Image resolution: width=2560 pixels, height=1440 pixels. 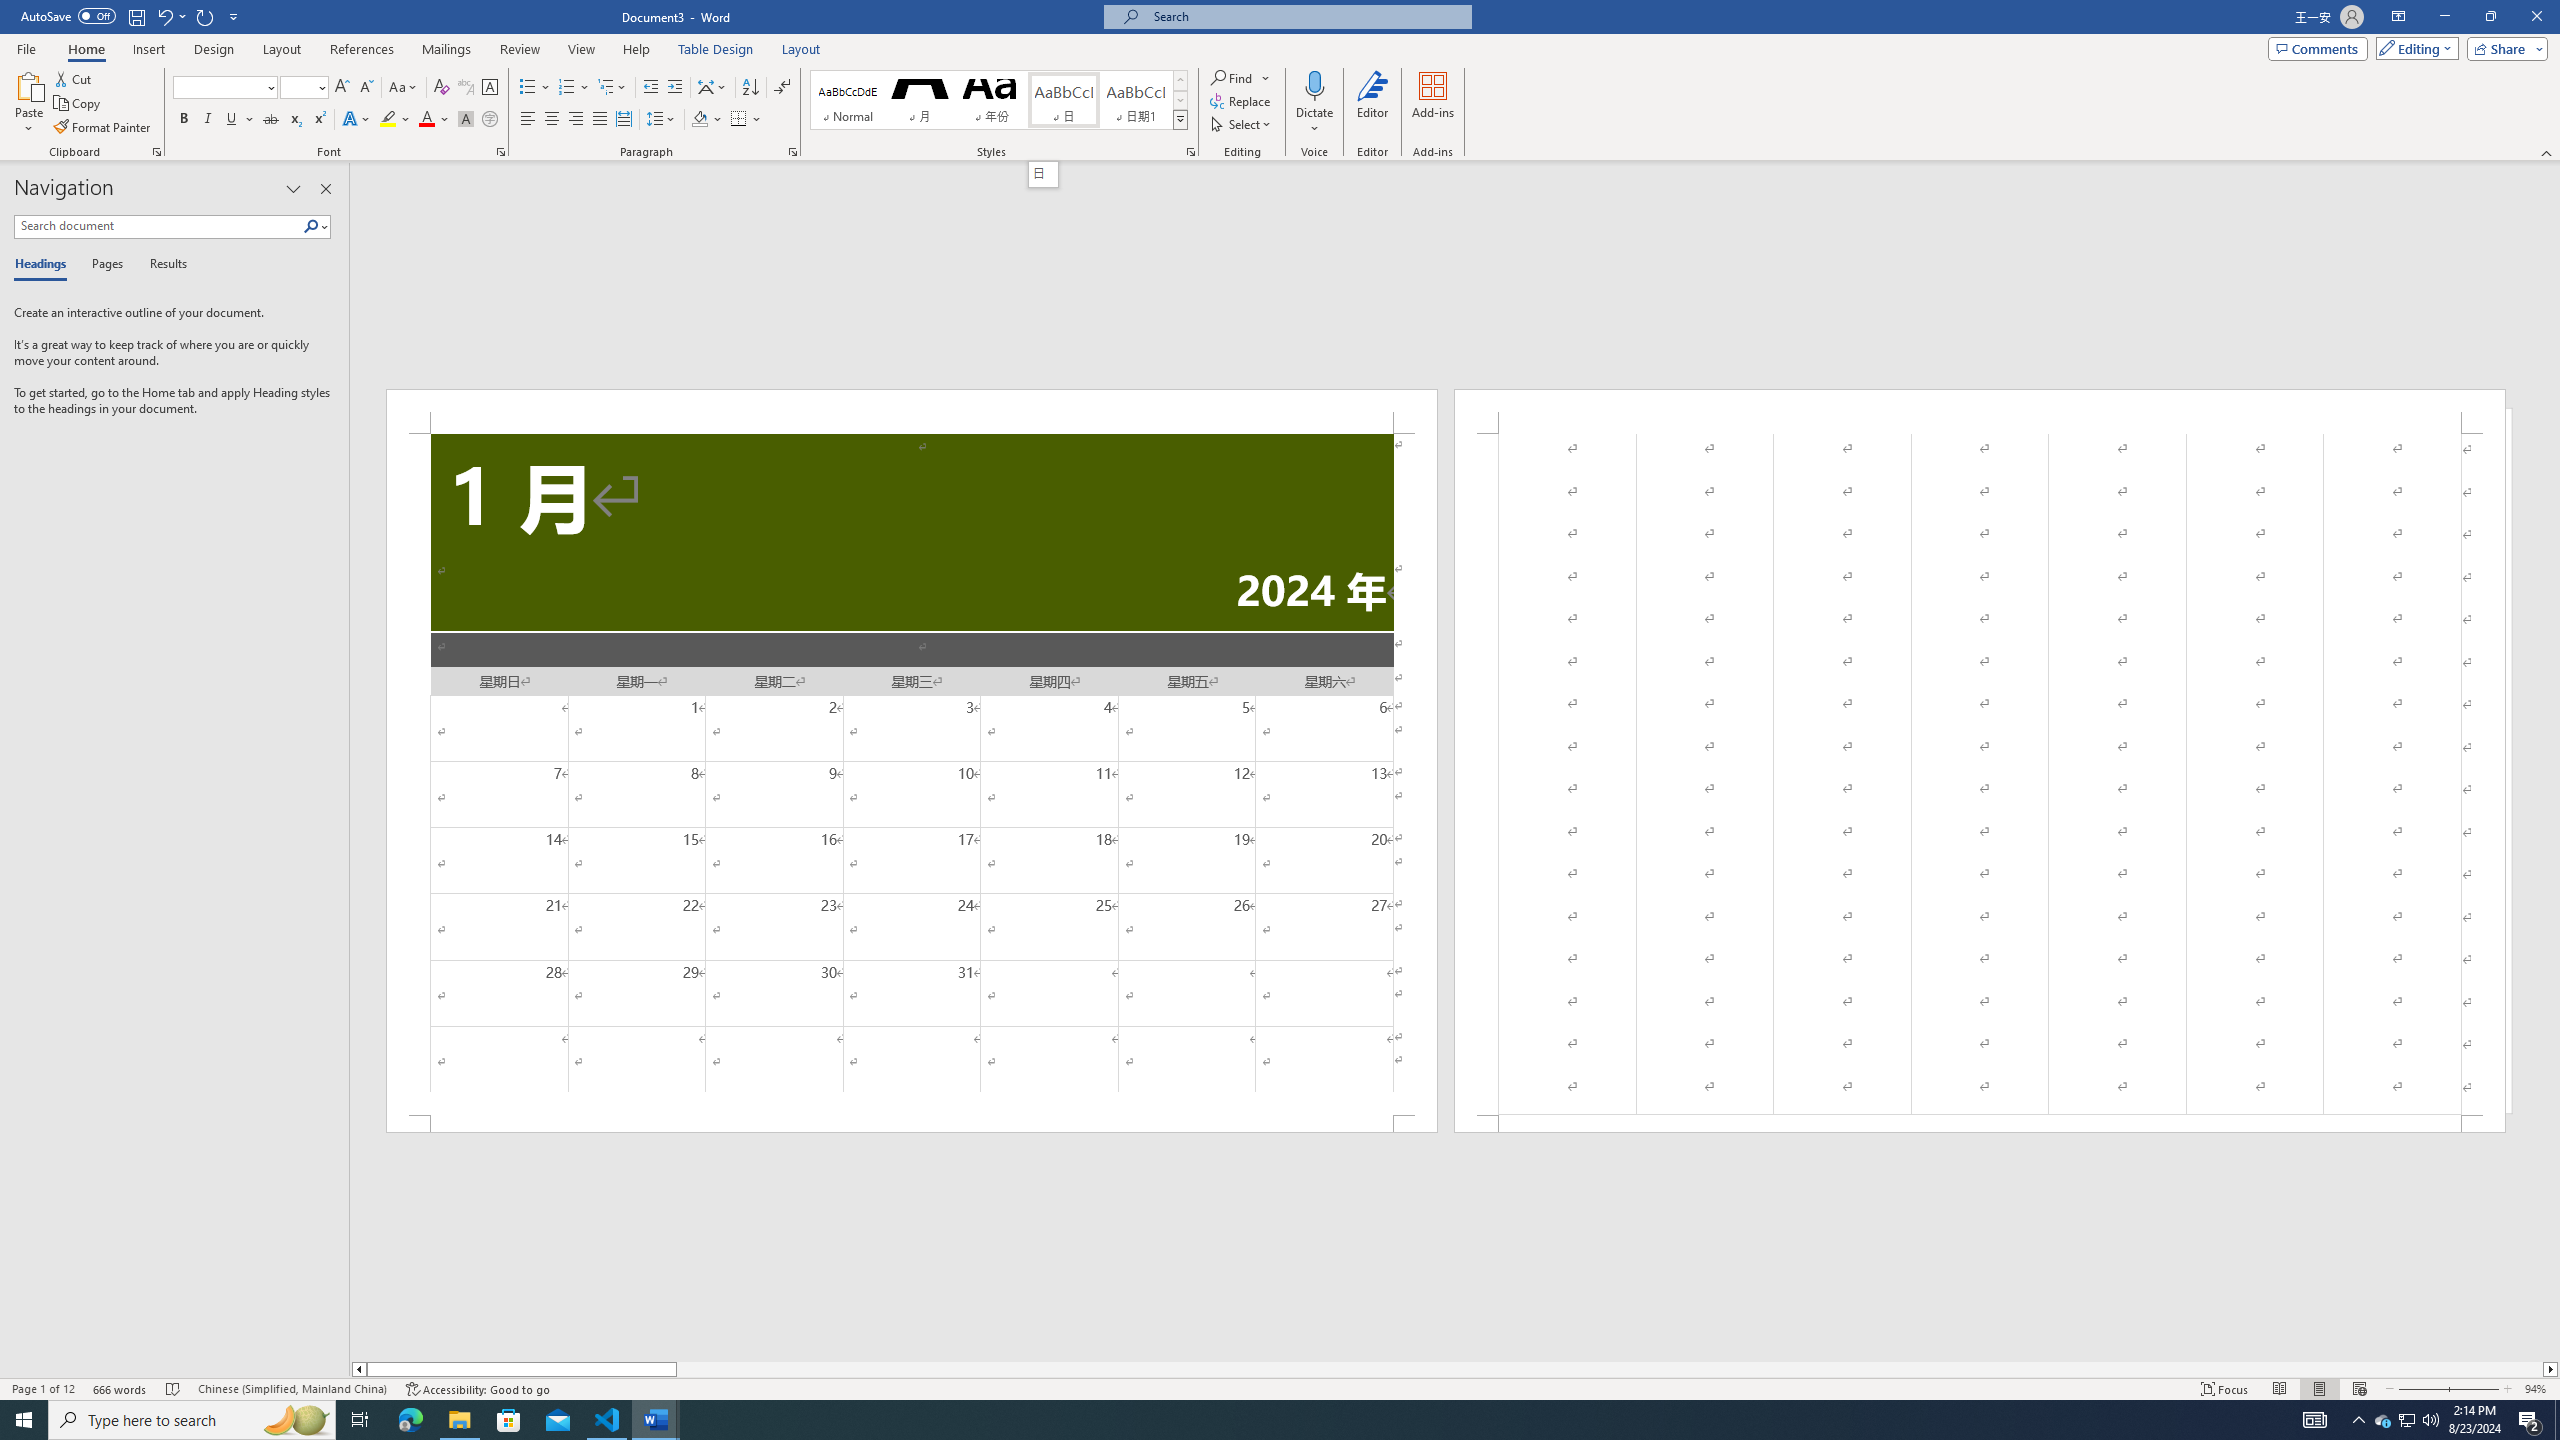 I want to click on Collapse the Ribbon, so click(x=2547, y=152).